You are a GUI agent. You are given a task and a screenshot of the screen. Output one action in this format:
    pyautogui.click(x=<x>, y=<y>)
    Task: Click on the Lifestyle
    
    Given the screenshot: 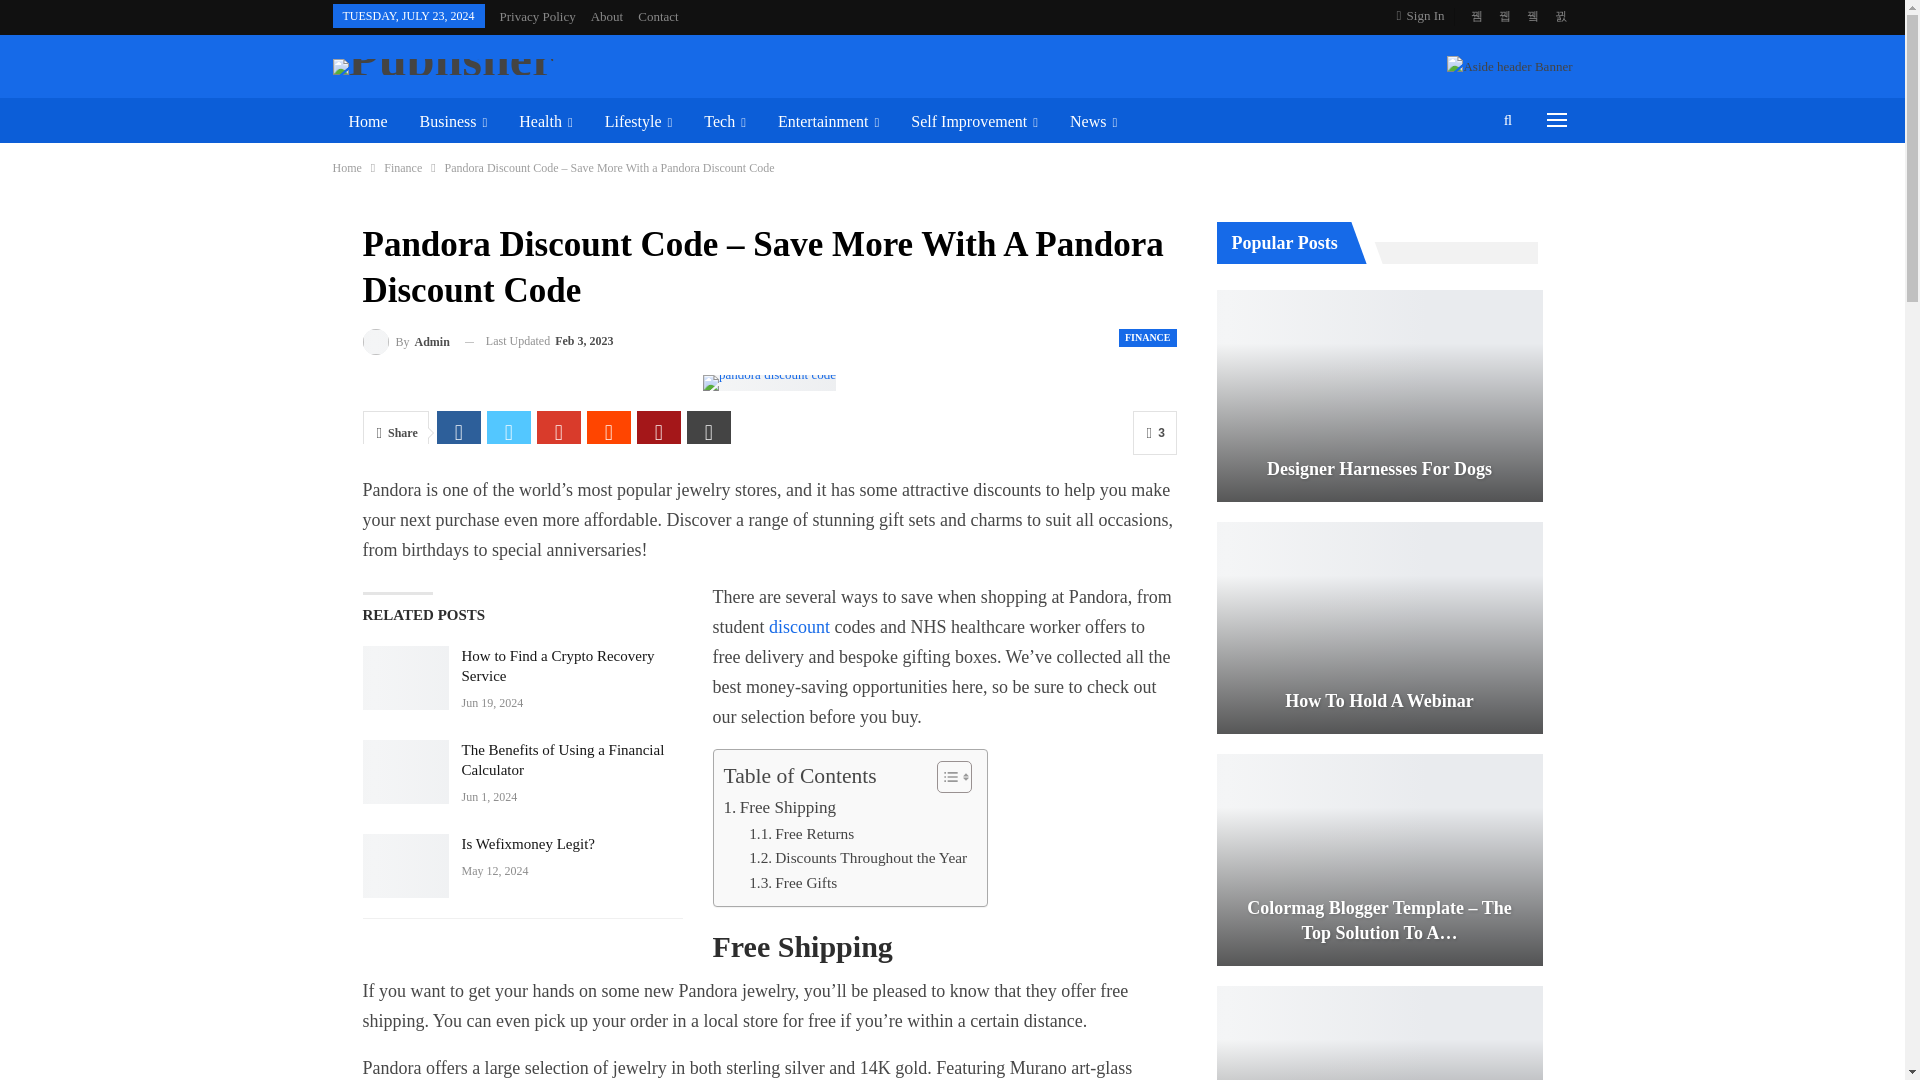 What is the action you would take?
    pyautogui.click(x=639, y=122)
    